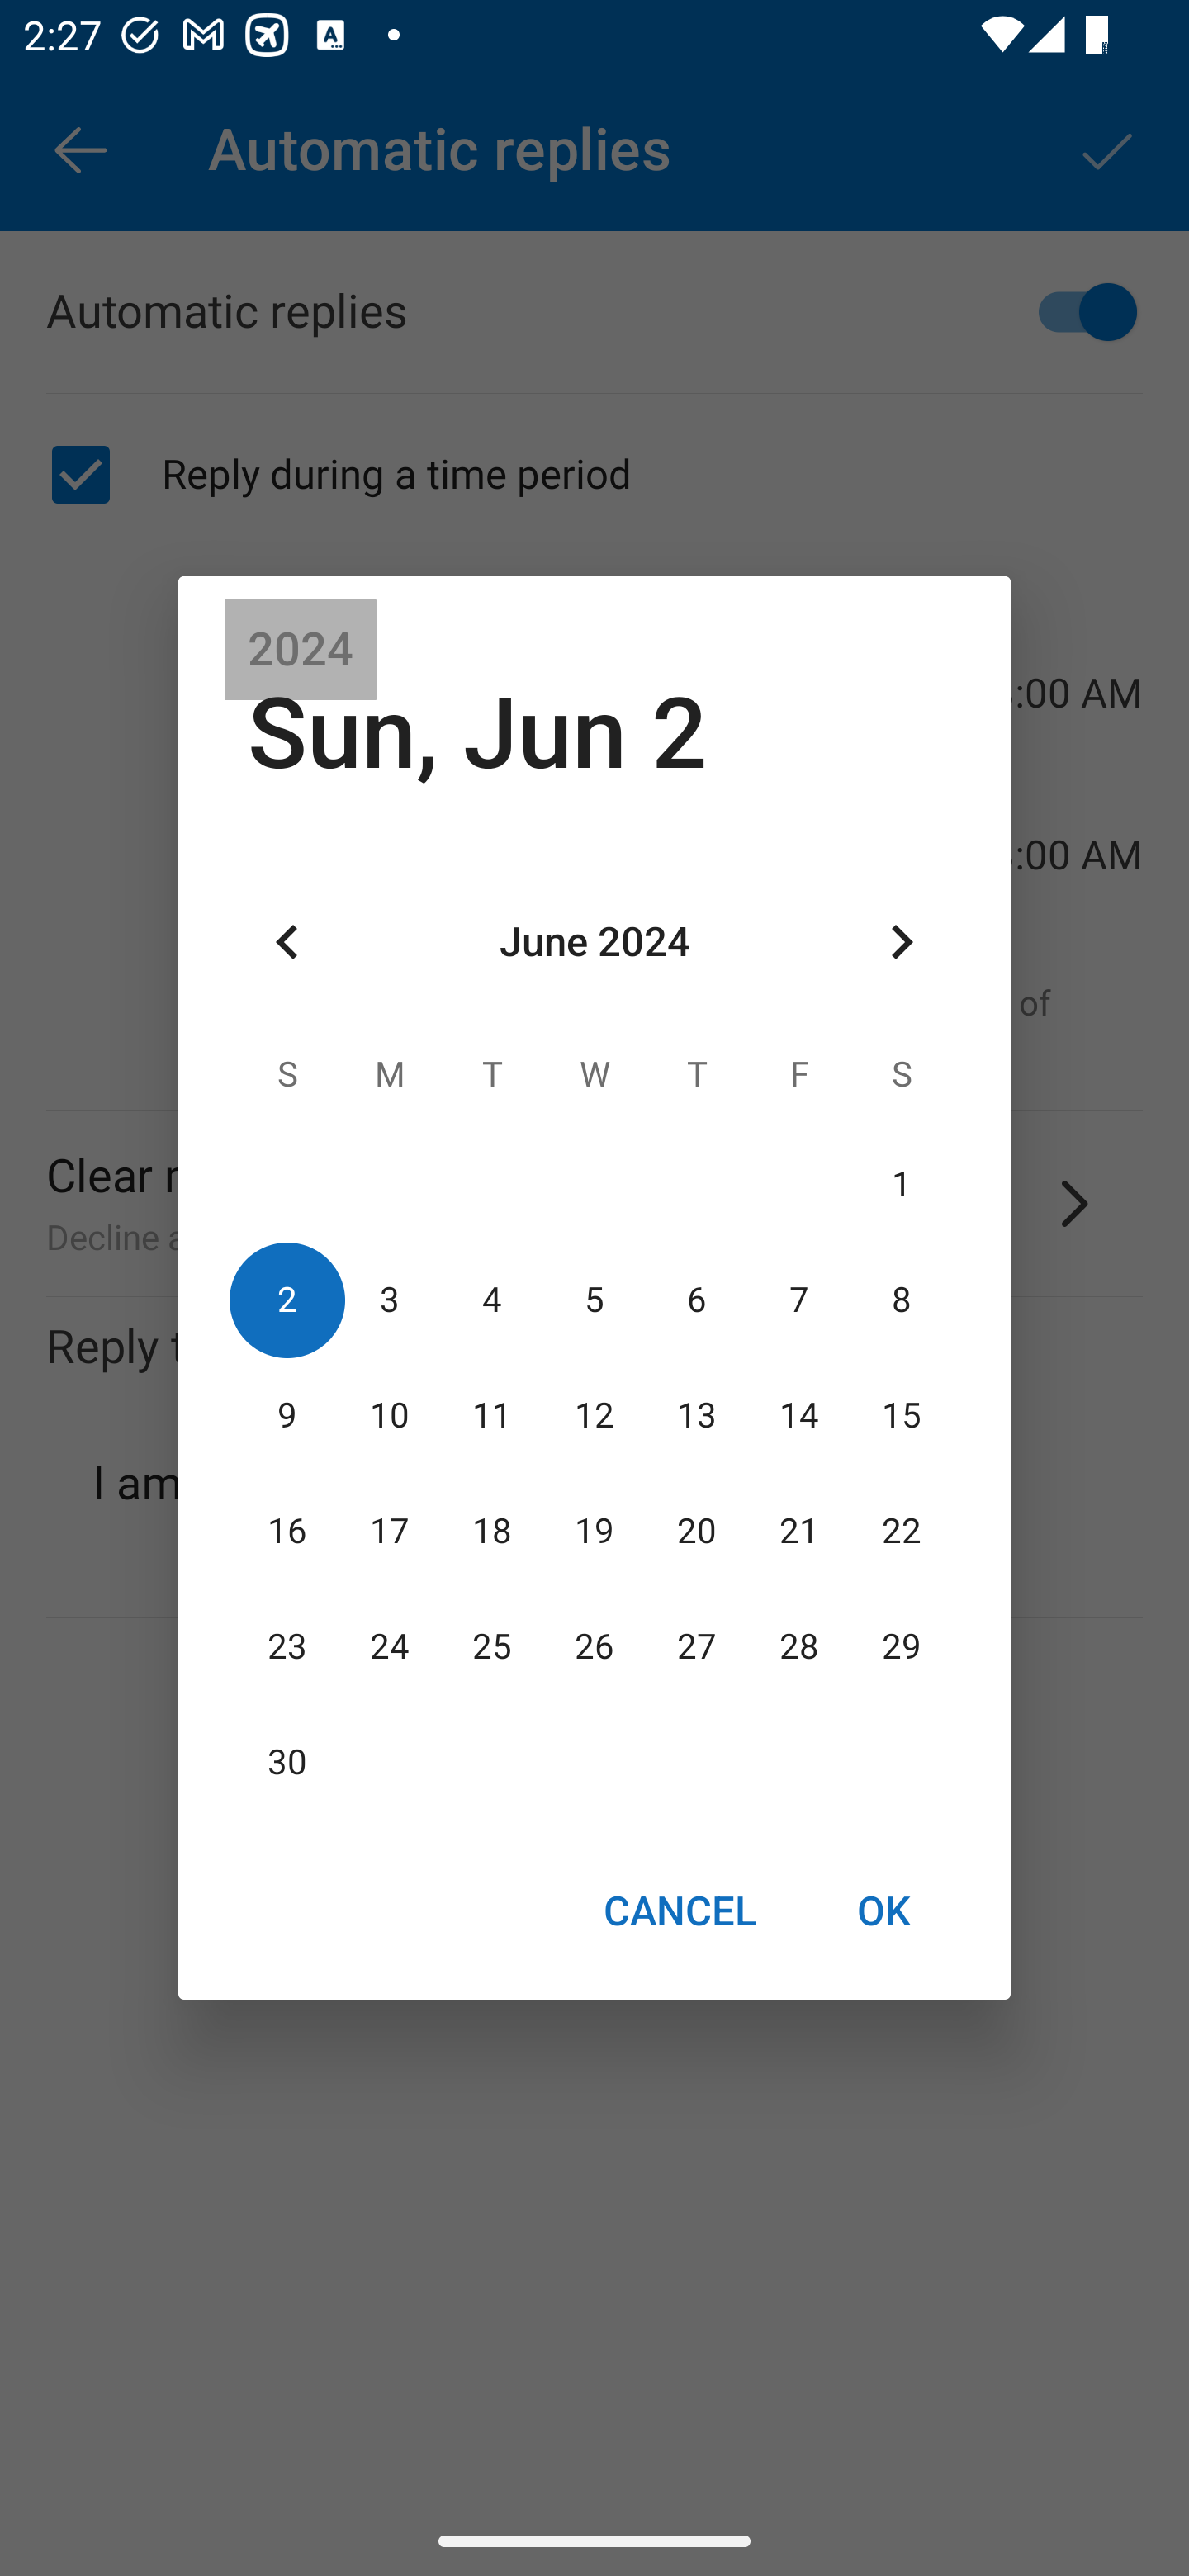  I want to click on 22 22 June 2024, so click(901, 1531).